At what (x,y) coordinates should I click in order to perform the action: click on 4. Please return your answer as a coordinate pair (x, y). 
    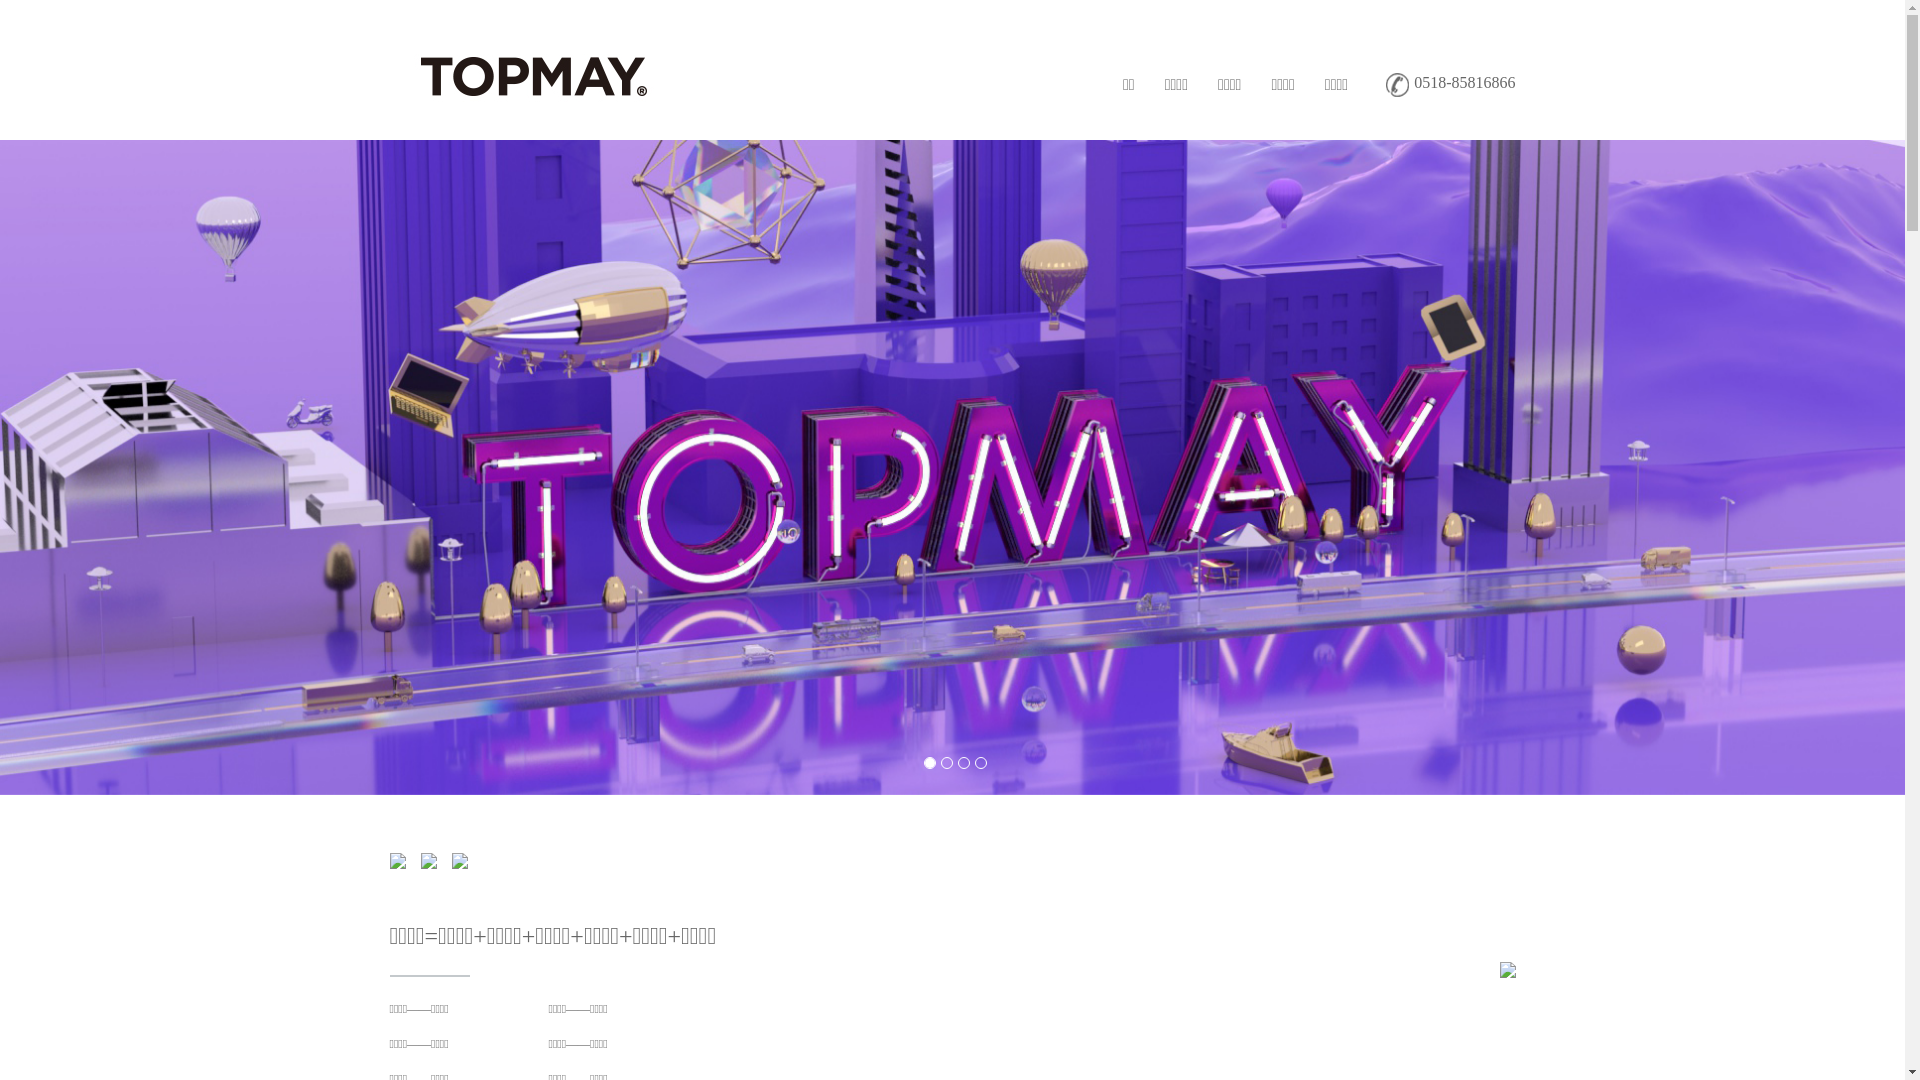
    Looking at the image, I should click on (981, 763).